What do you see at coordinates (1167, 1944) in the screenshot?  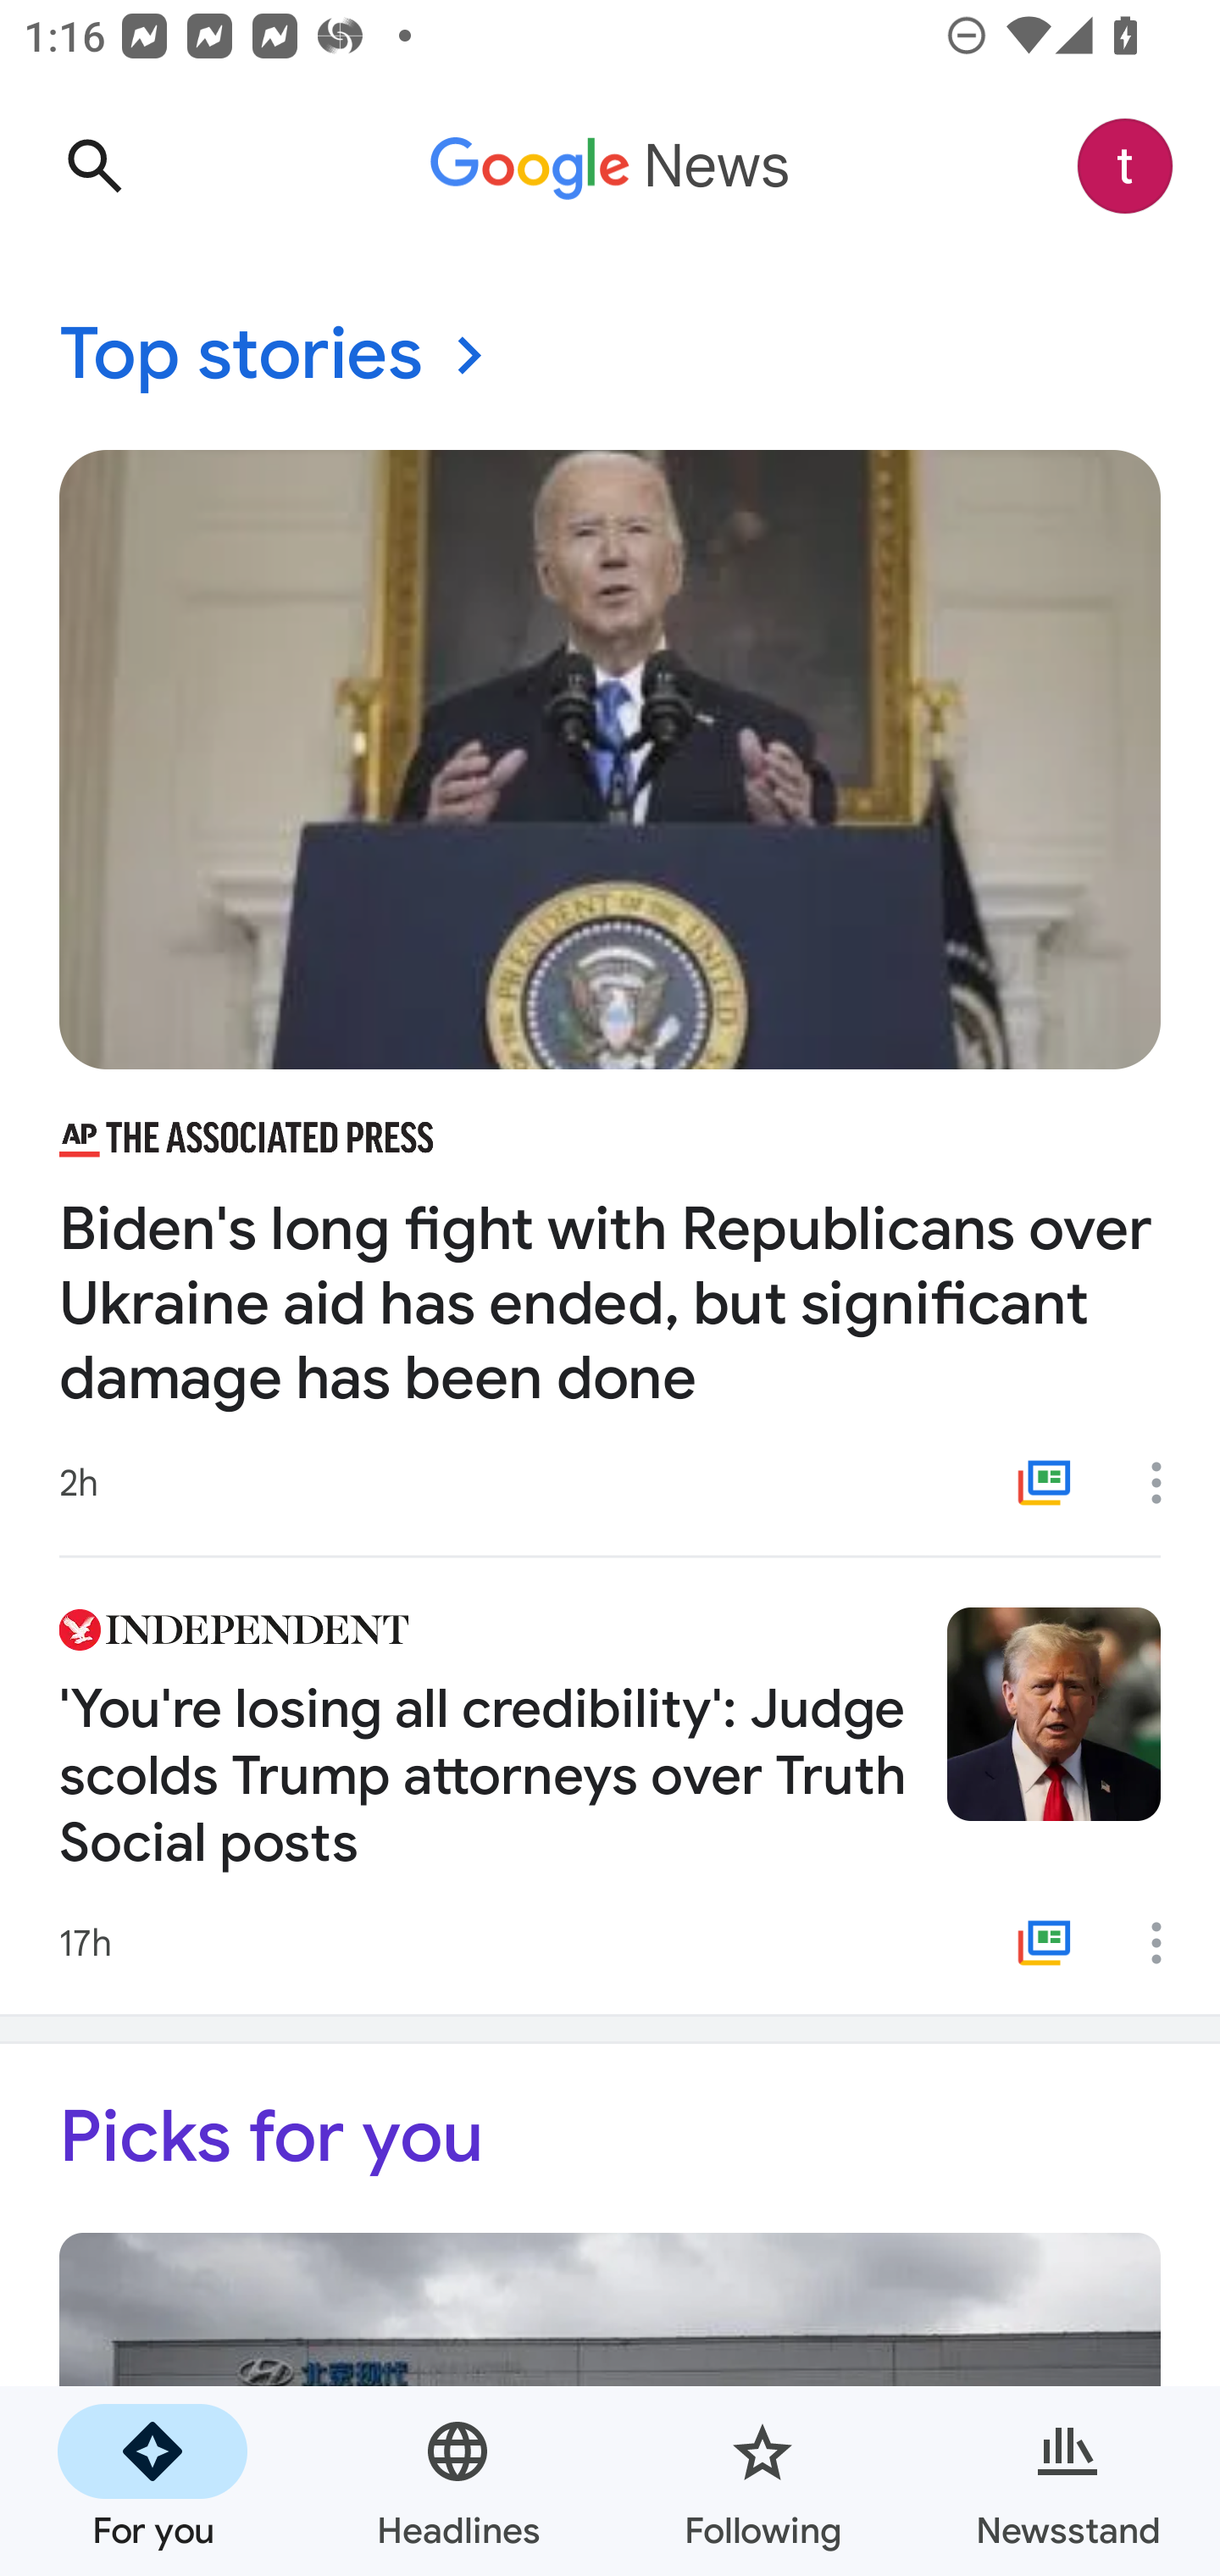 I see `More options` at bounding box center [1167, 1944].